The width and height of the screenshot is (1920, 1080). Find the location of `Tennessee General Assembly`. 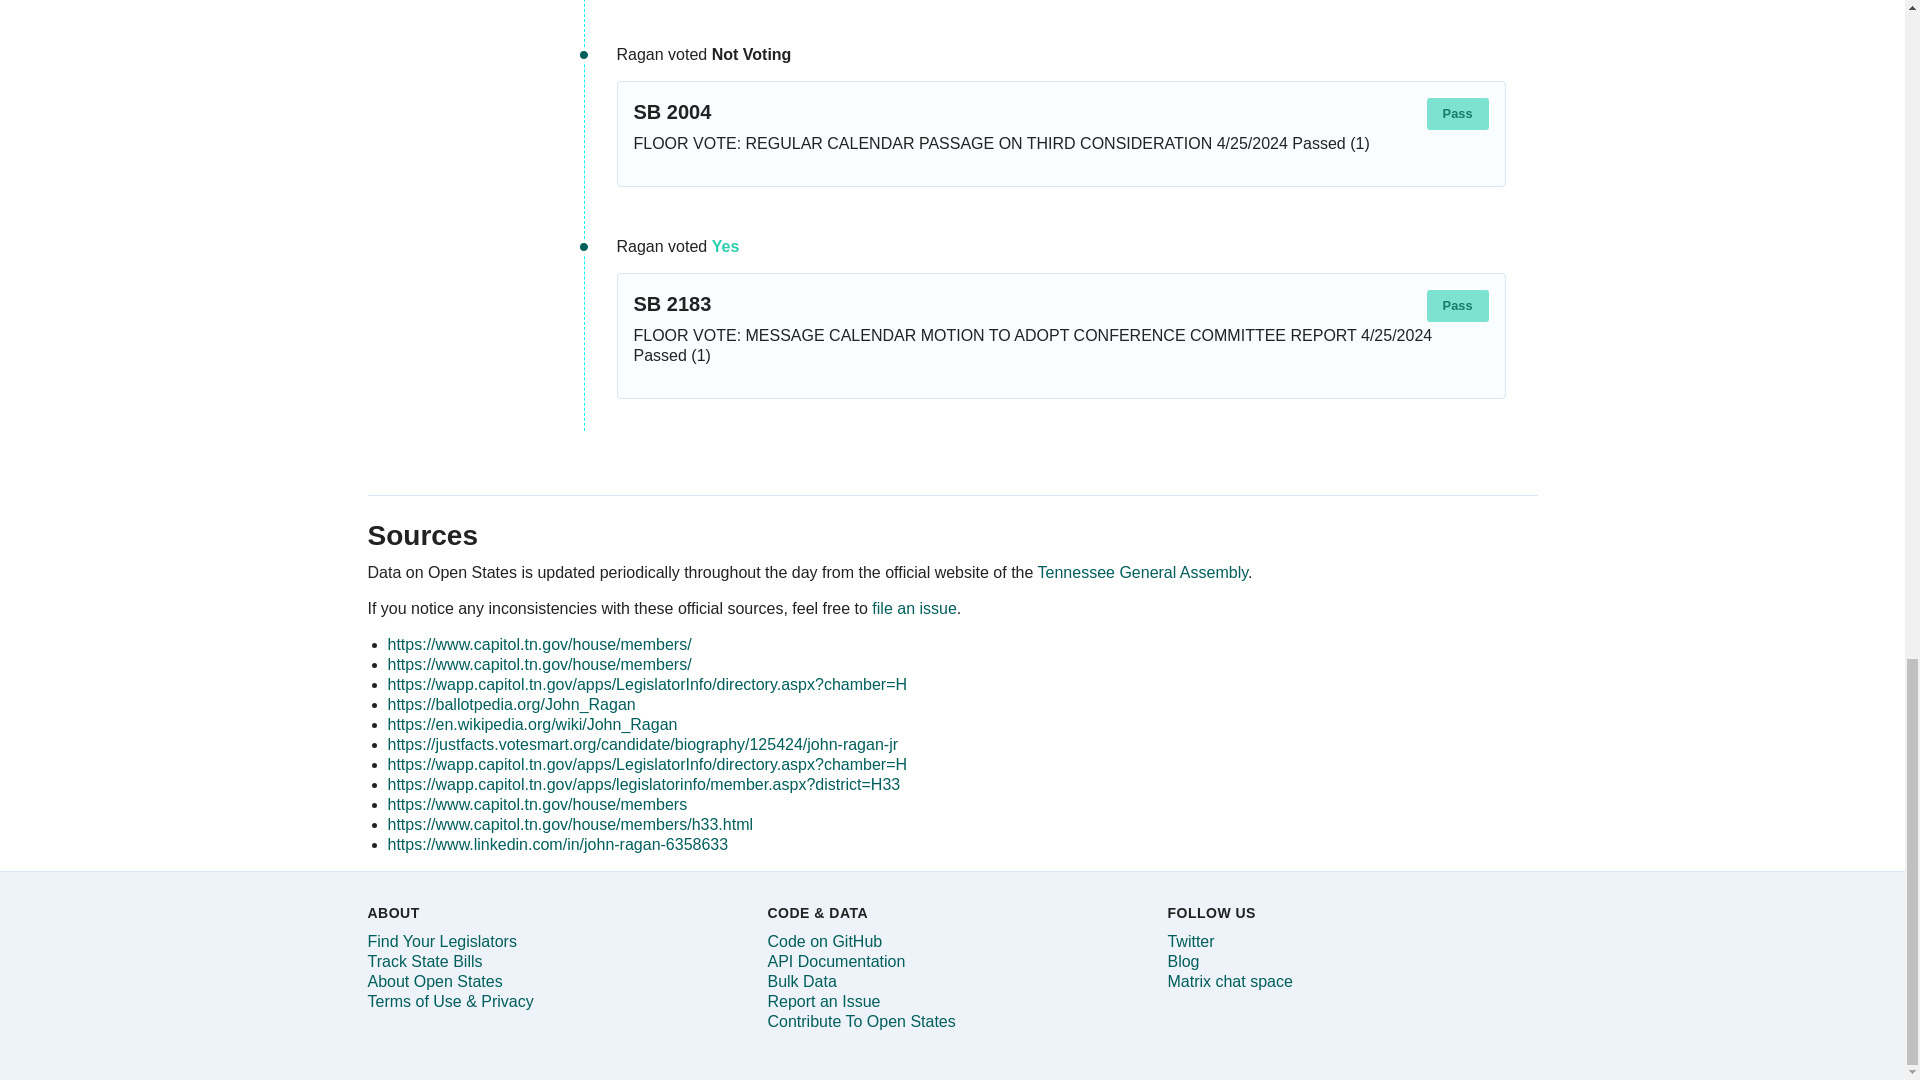

Tennessee General Assembly is located at coordinates (1143, 572).